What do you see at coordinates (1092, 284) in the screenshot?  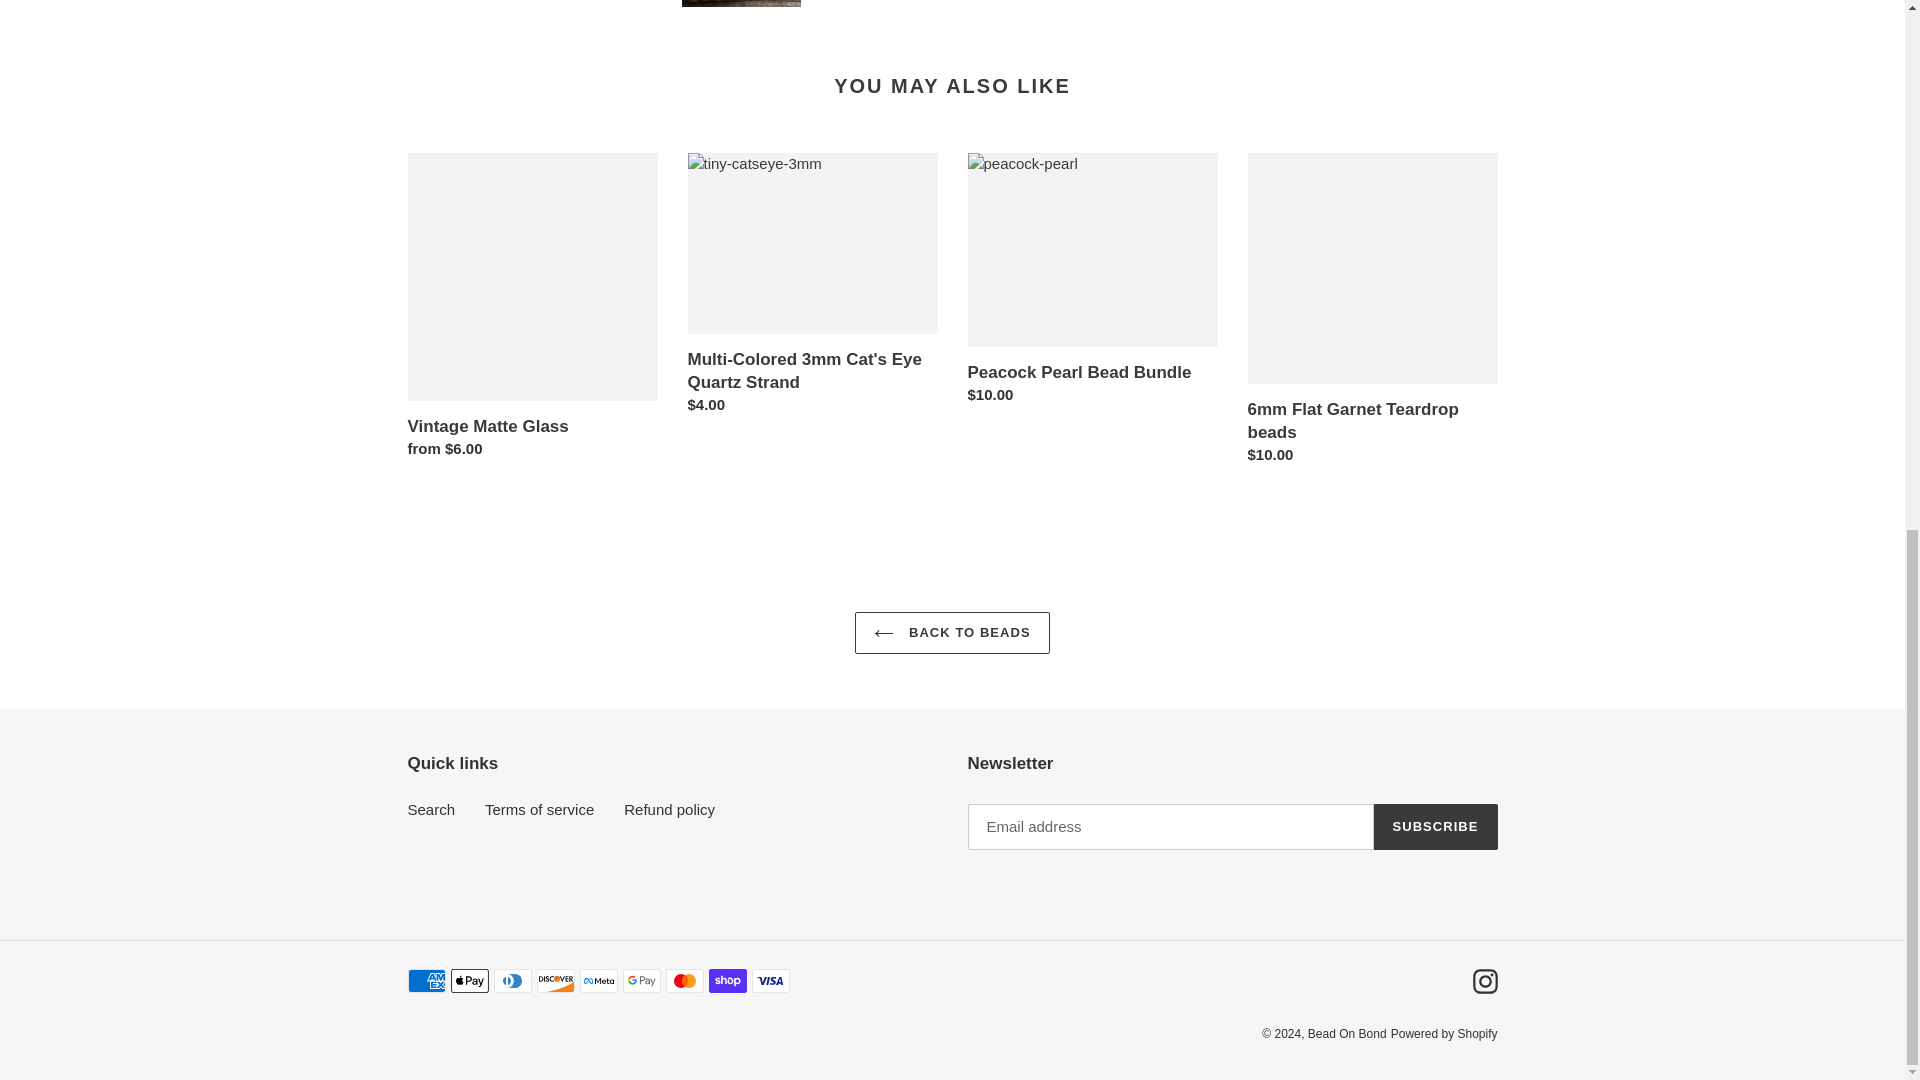 I see `Peacock Pearl Bead Bundle` at bounding box center [1092, 284].